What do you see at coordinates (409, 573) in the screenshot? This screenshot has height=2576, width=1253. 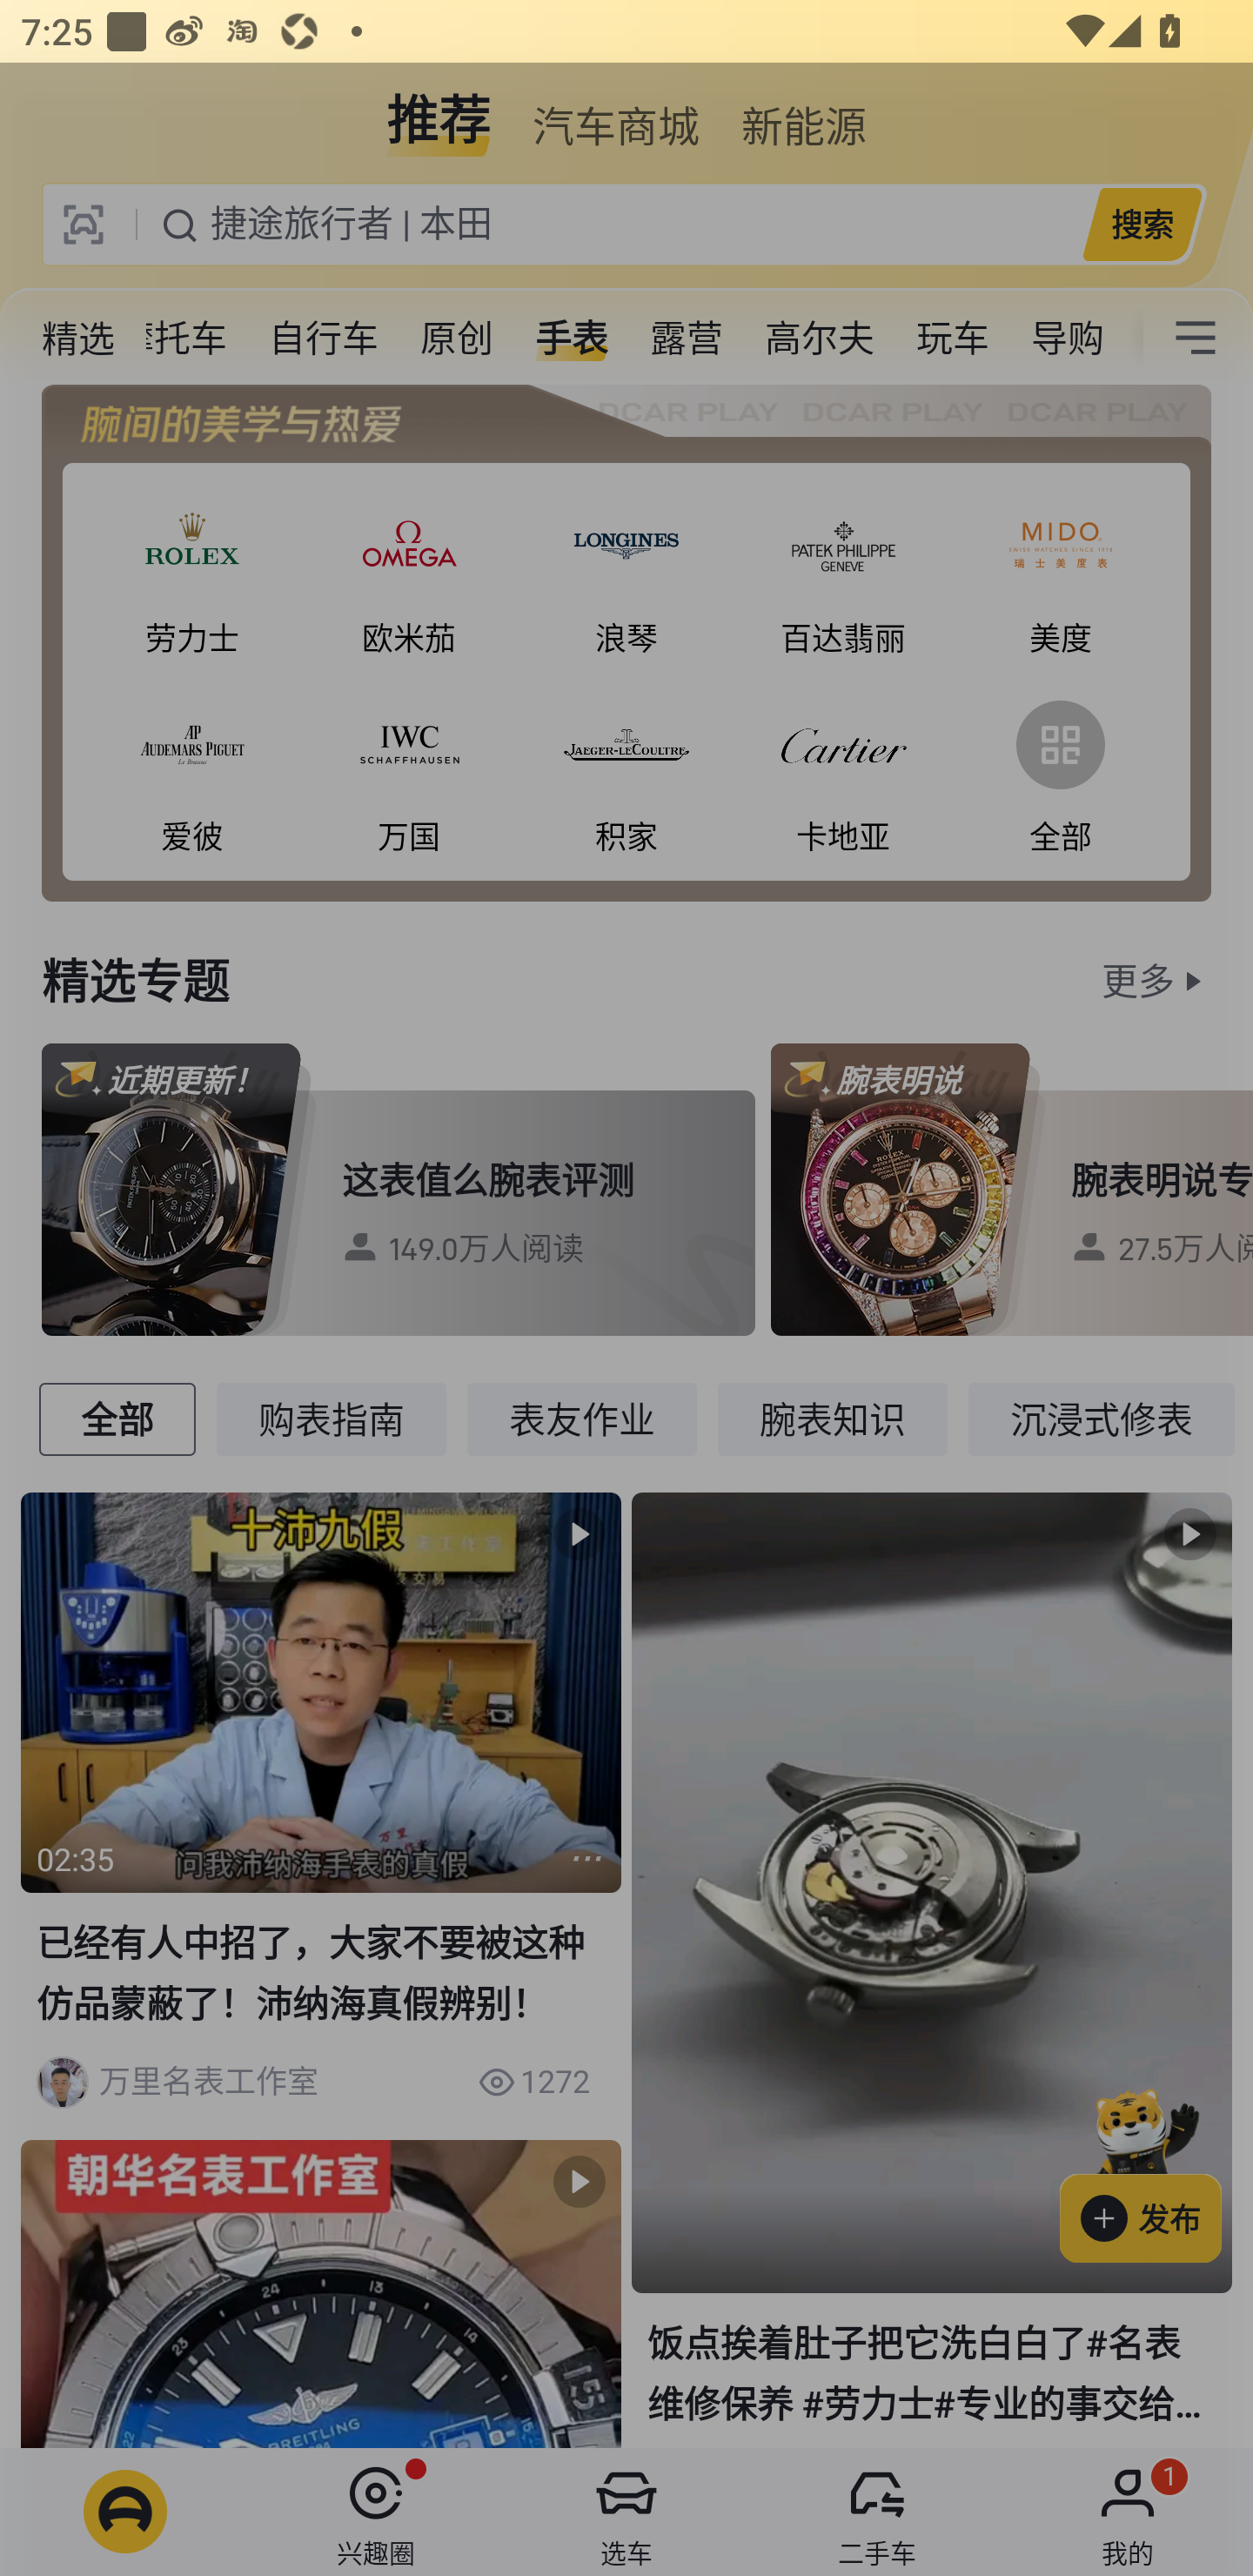 I see `欧米茄` at bounding box center [409, 573].